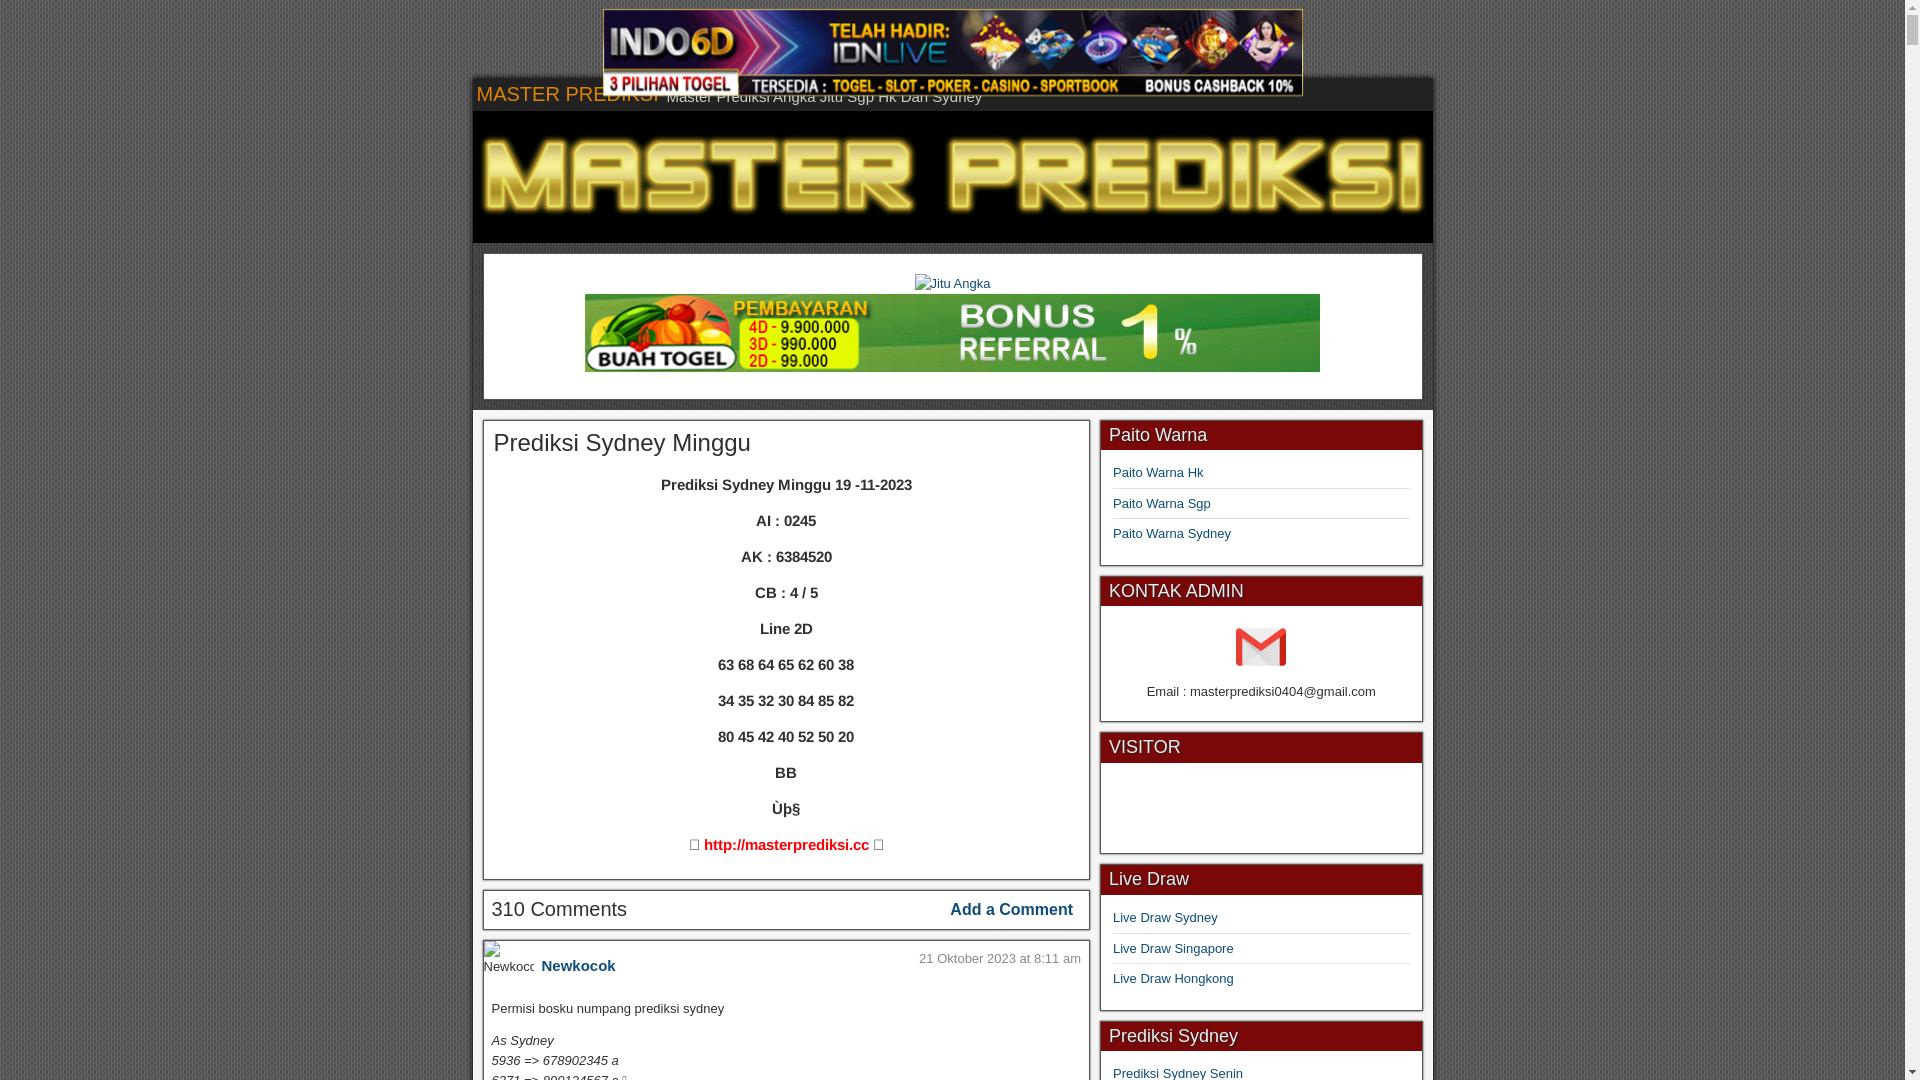 The width and height of the screenshot is (1920, 1080). I want to click on Jitu Angka, so click(952, 284).